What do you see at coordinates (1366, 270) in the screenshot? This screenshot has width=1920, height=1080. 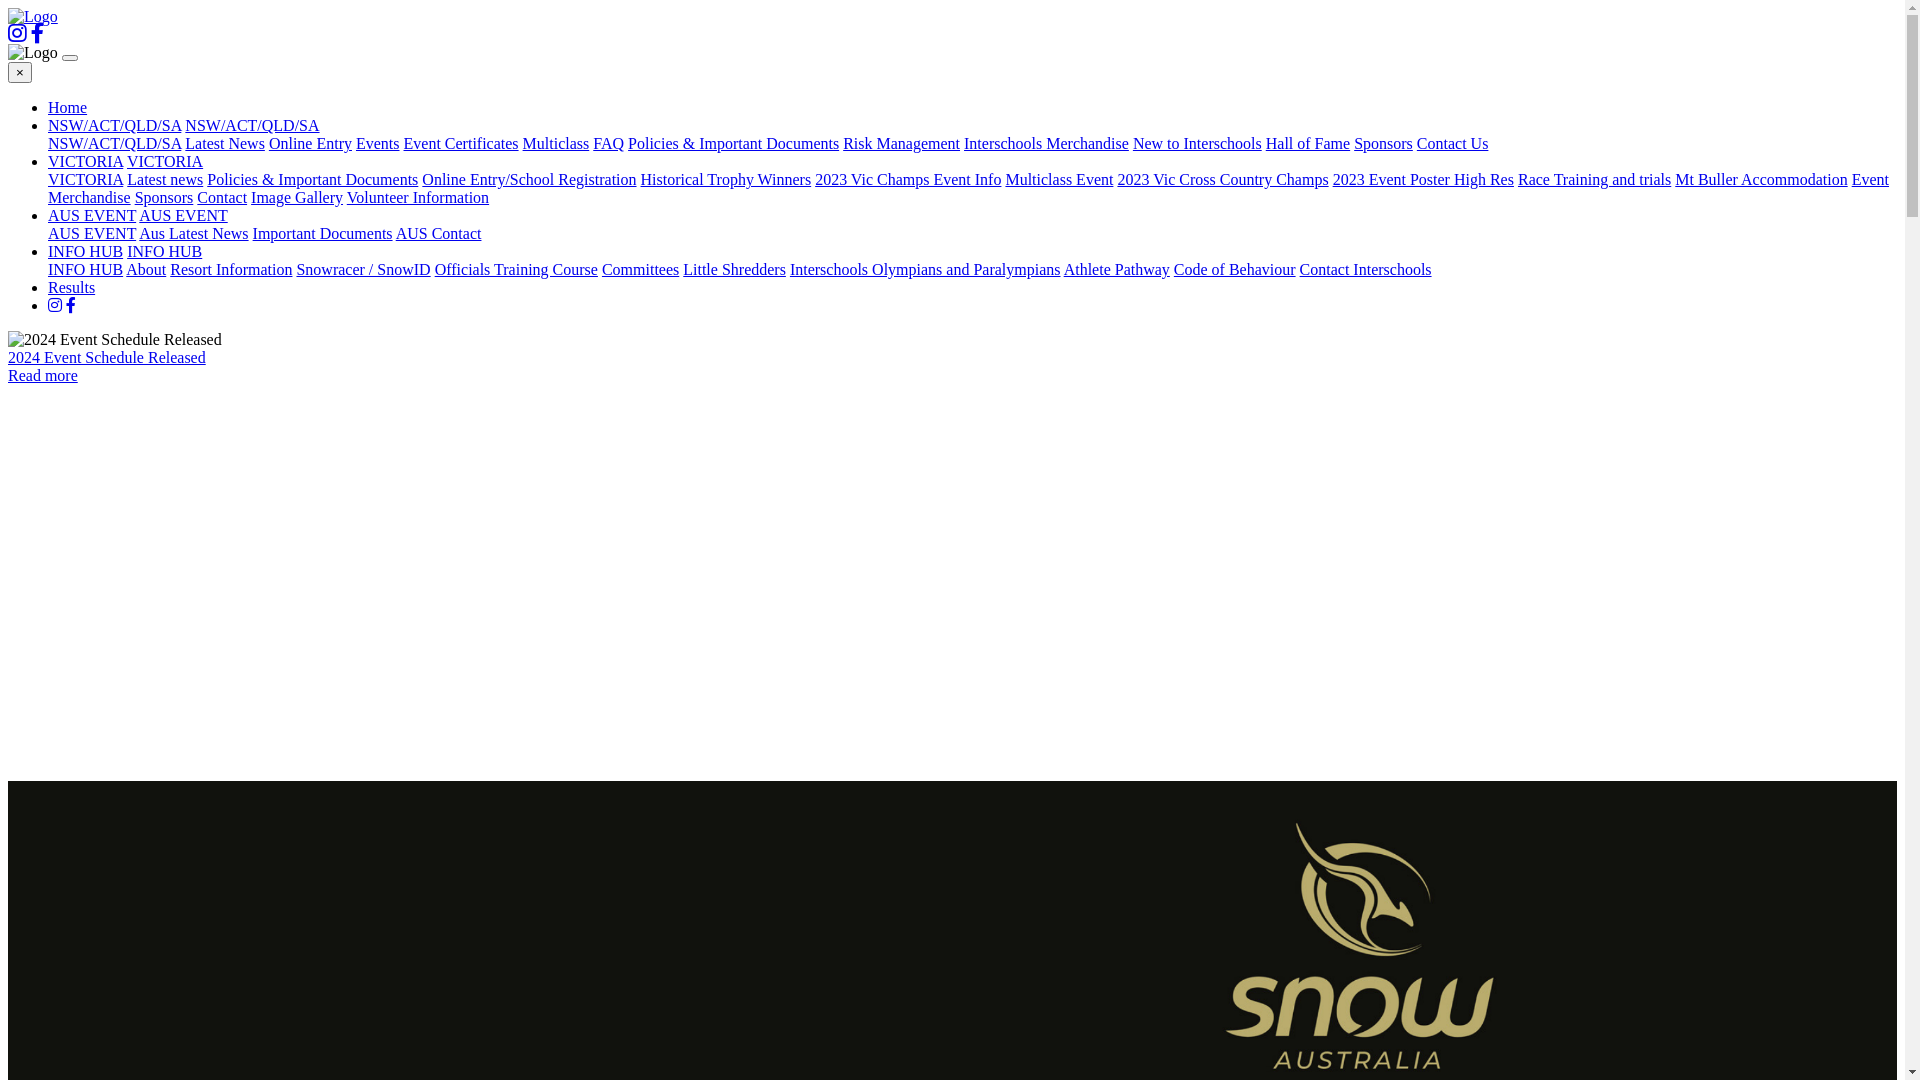 I see `Contact Interschools` at bounding box center [1366, 270].